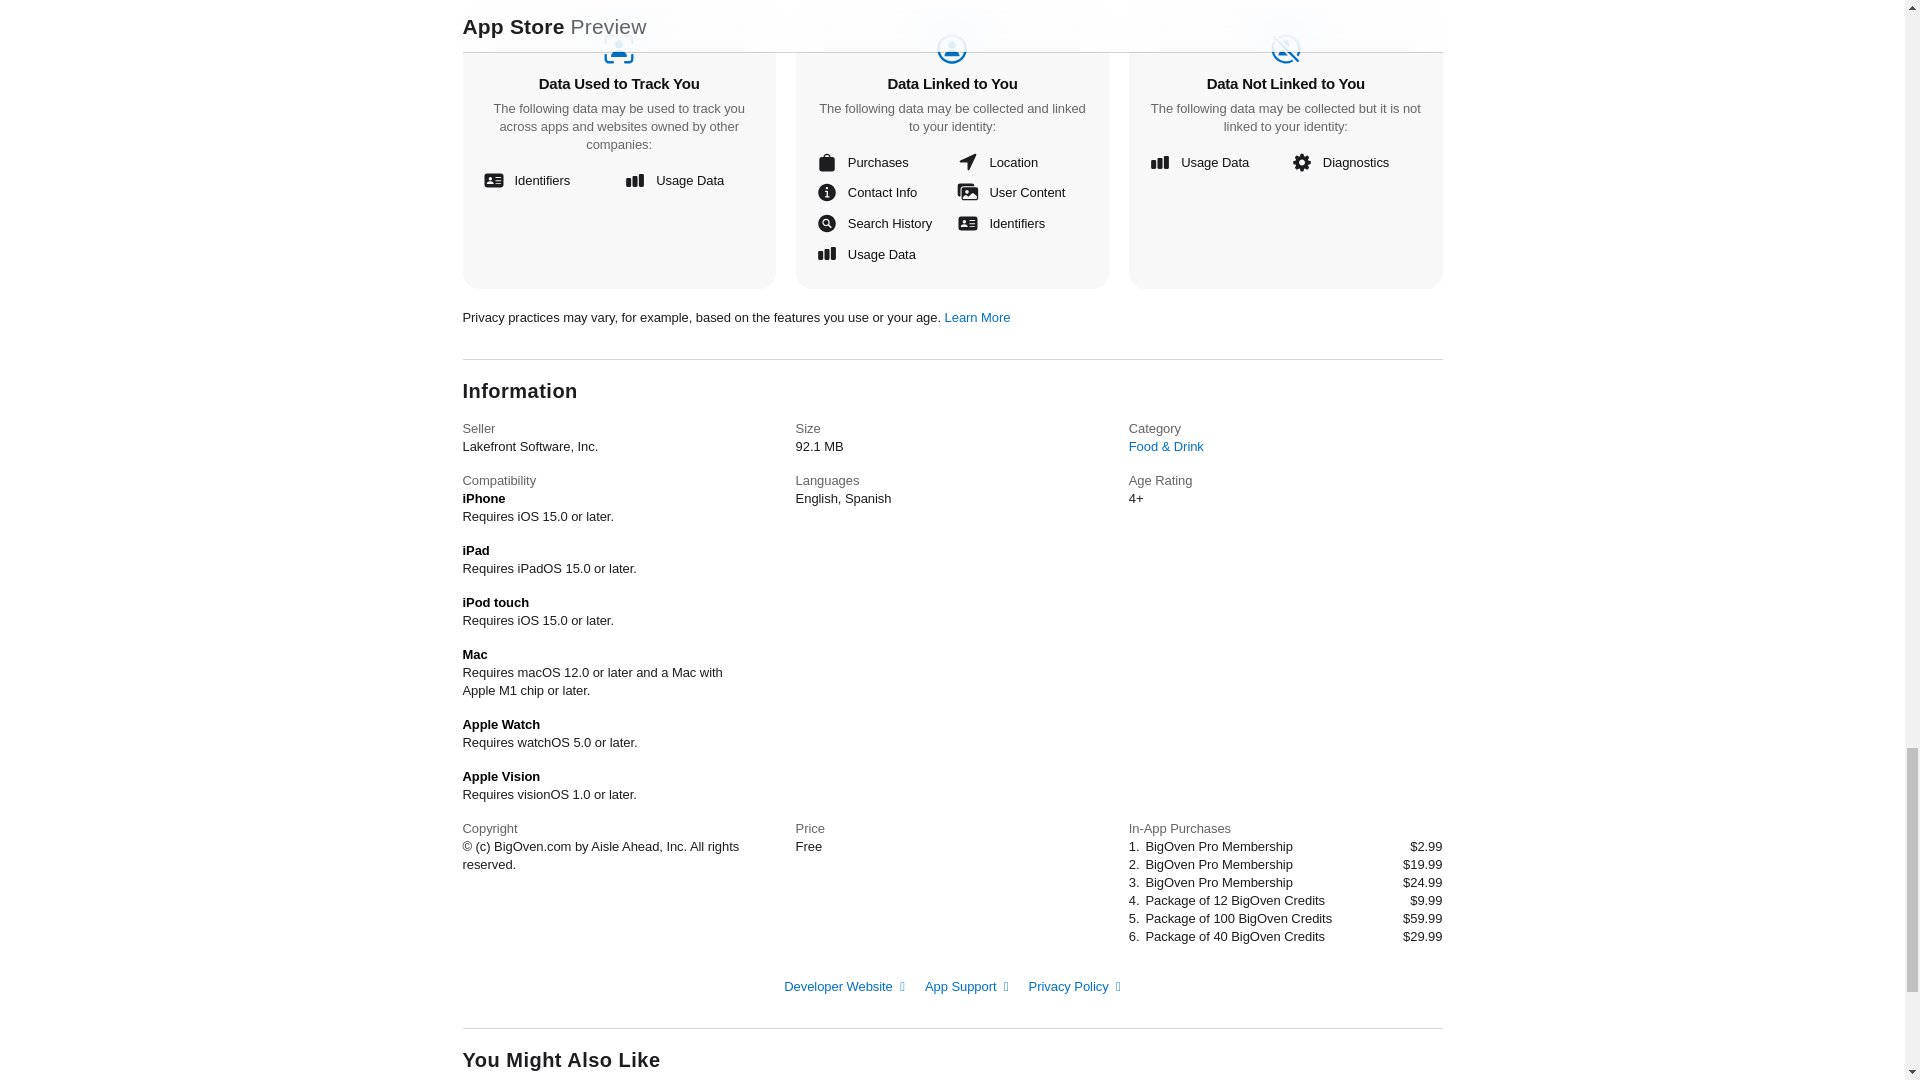  Describe the element at coordinates (1075, 985) in the screenshot. I see `Privacy Policy` at that location.